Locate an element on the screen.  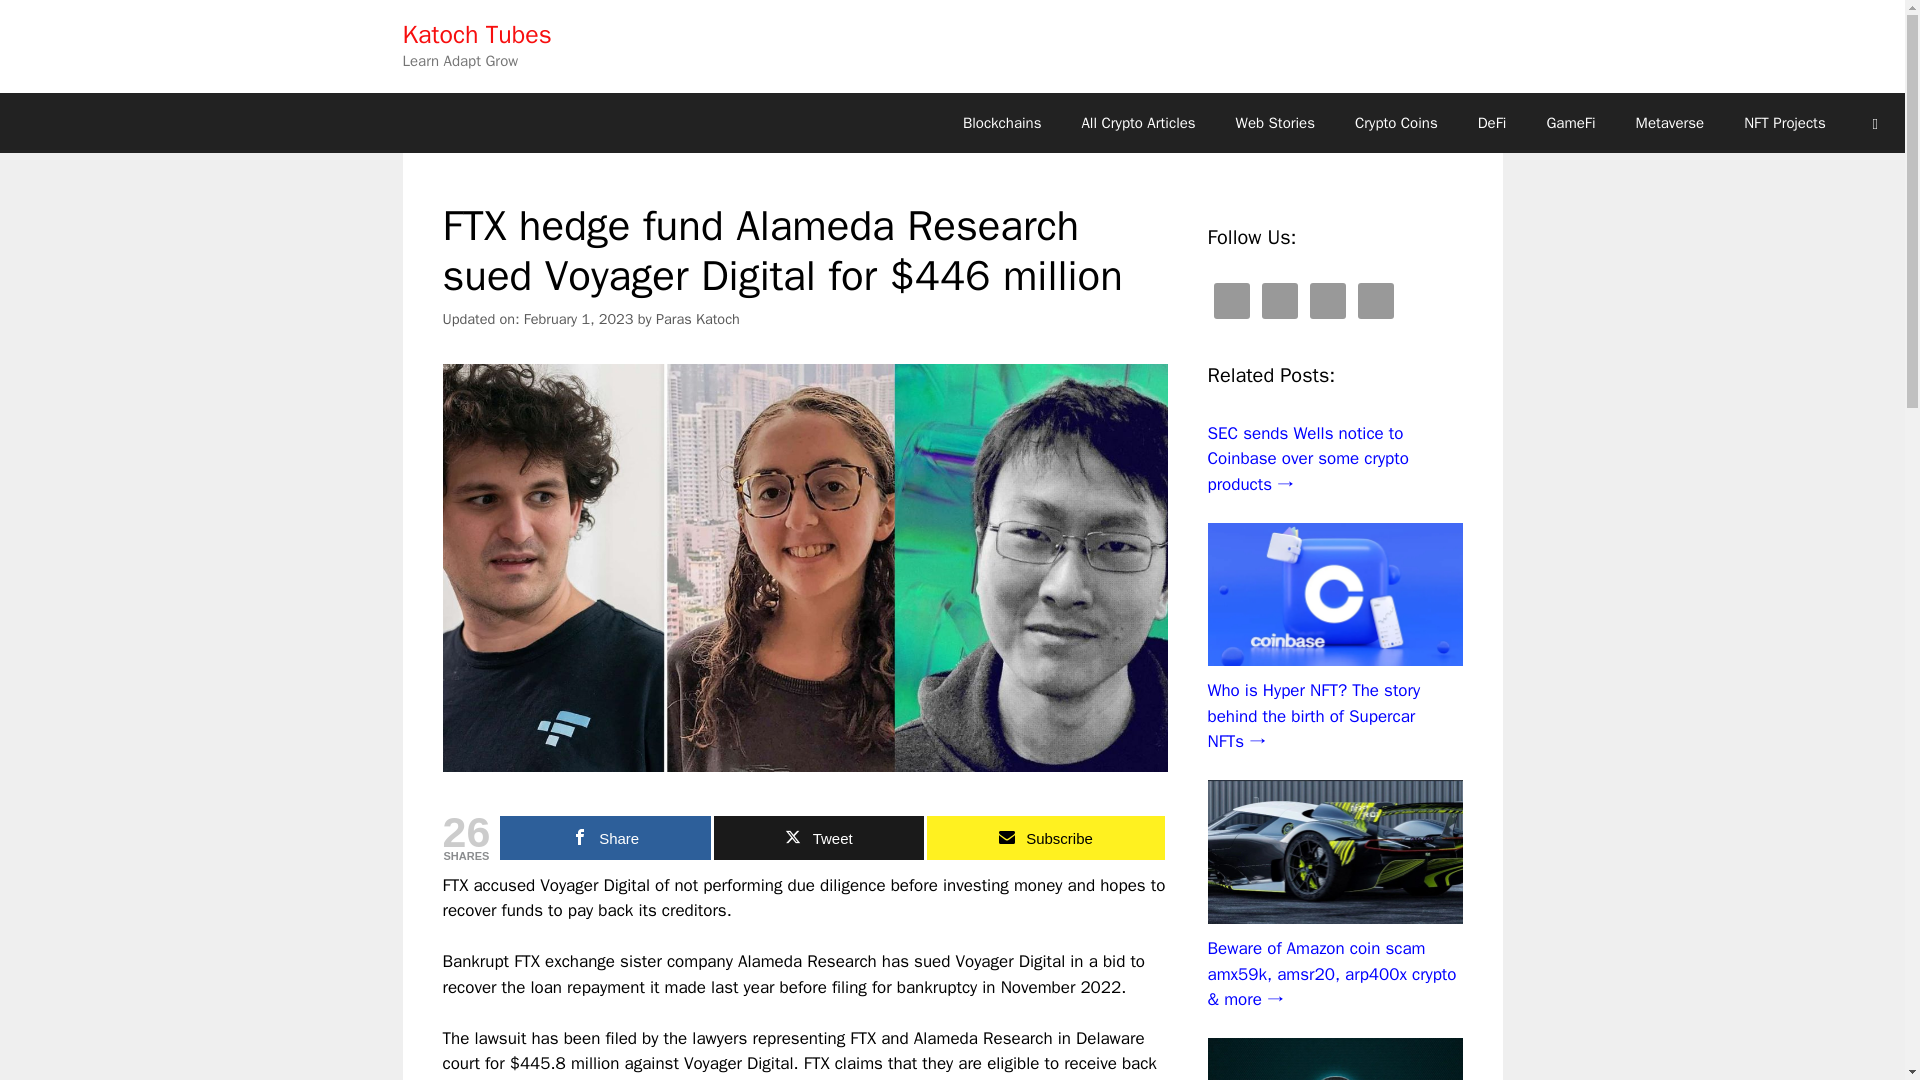
Blockchains is located at coordinates (1002, 122).